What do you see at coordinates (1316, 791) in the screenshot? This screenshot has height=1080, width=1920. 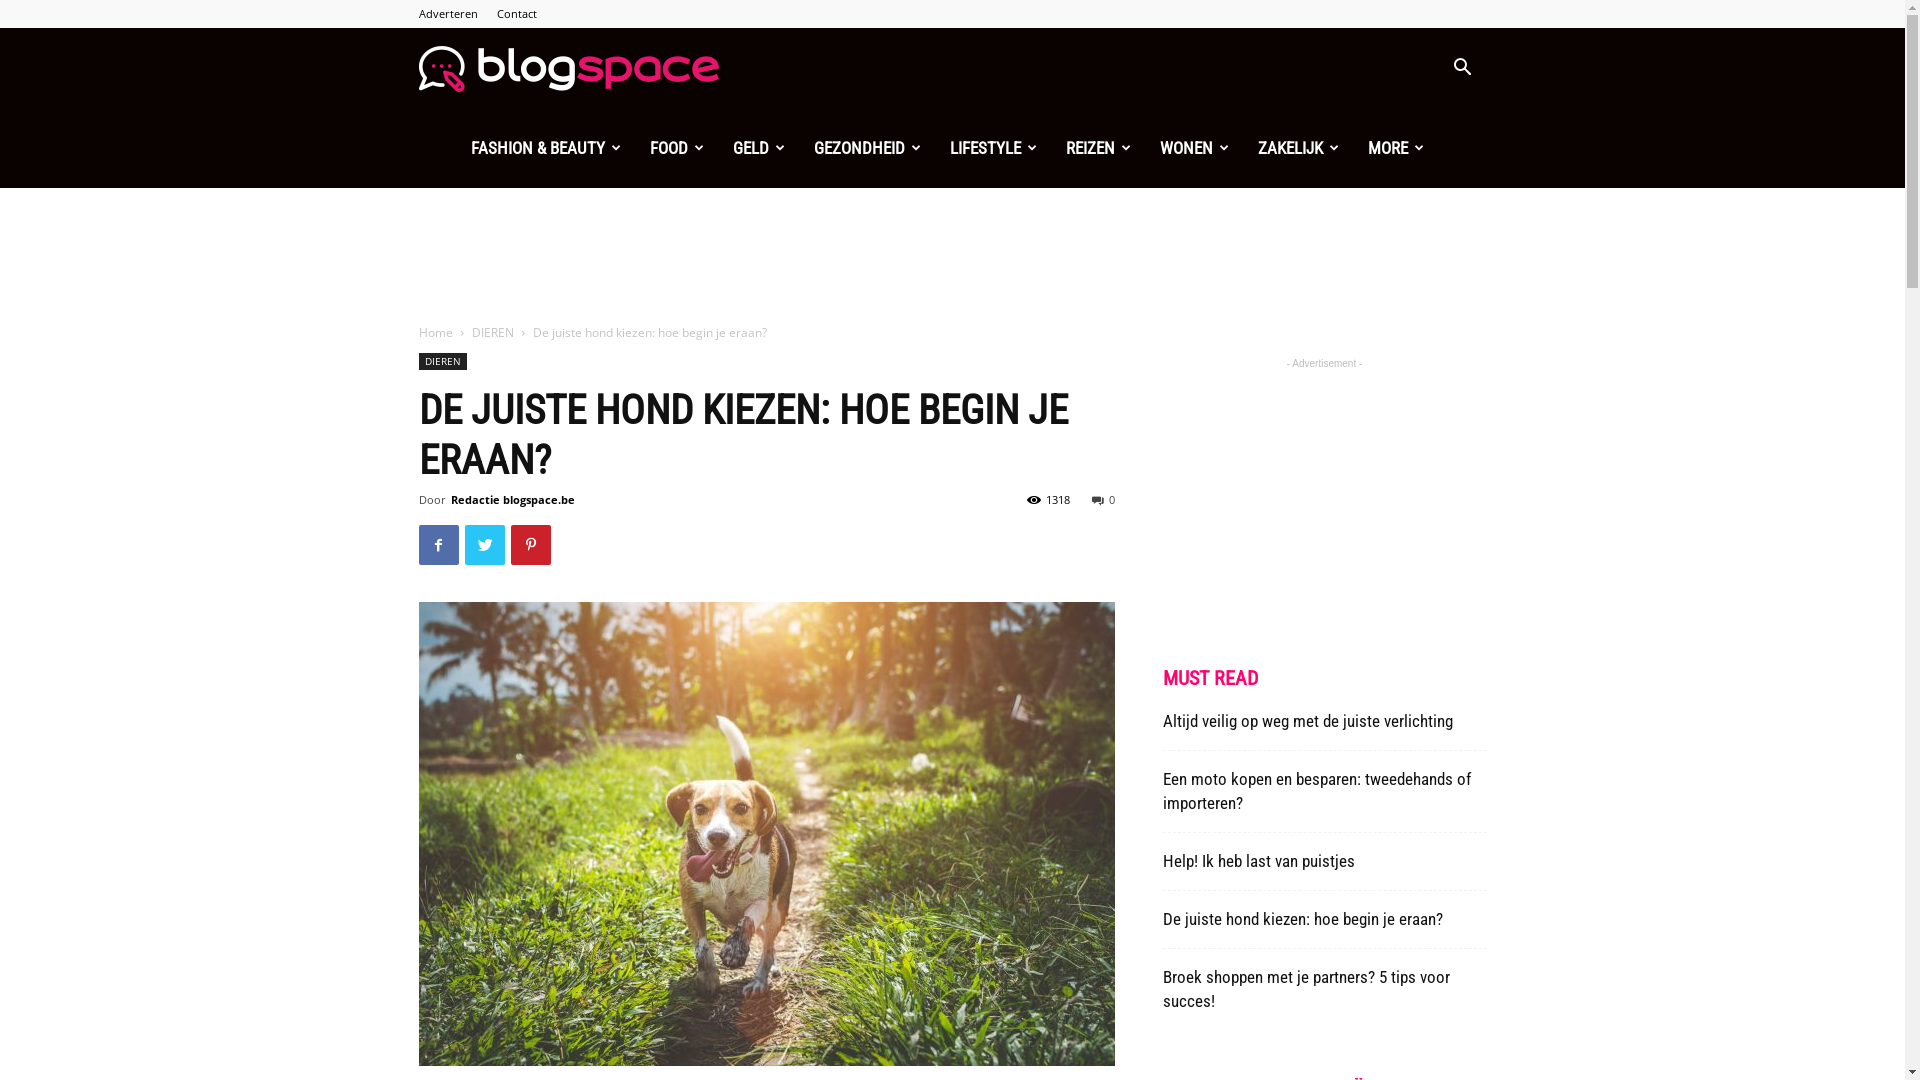 I see `Een moto kopen en besparen: tweedehands of importeren?` at bounding box center [1316, 791].